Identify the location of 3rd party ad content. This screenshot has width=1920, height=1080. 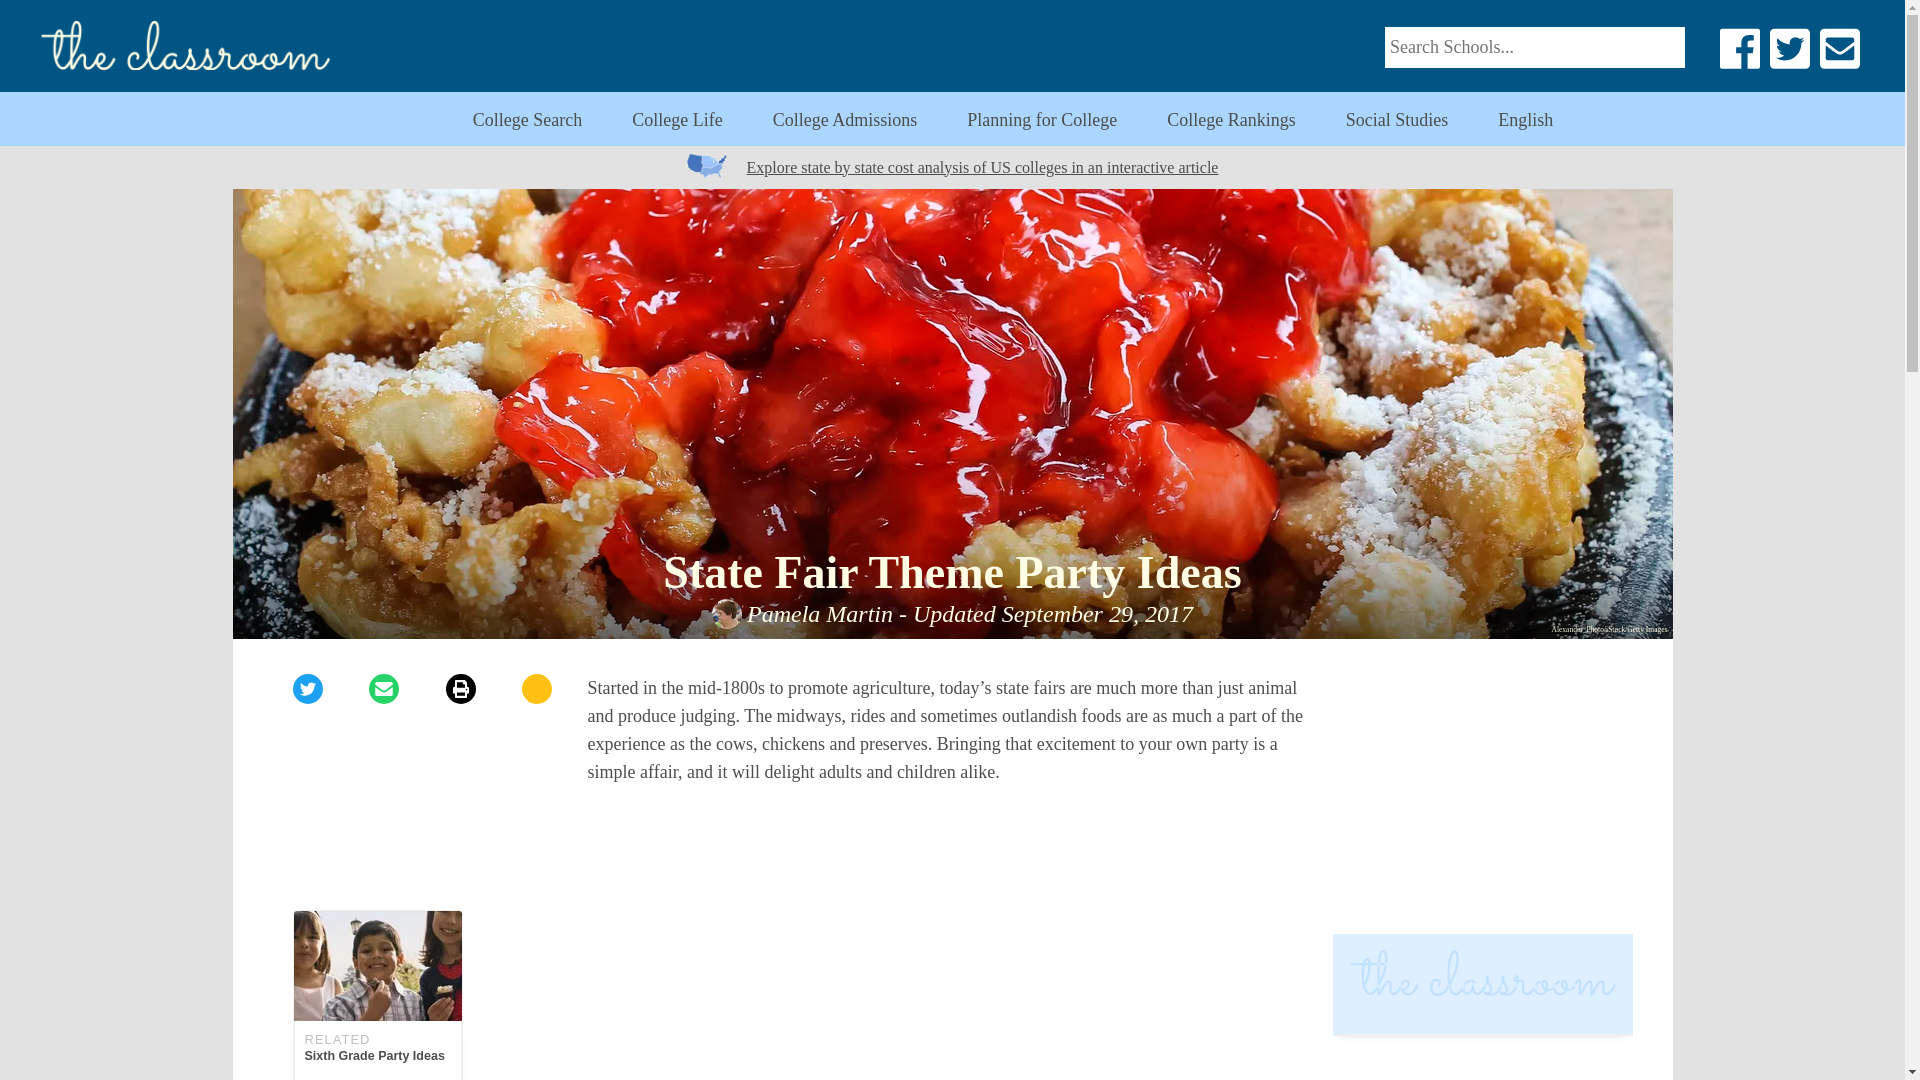
(526, 120).